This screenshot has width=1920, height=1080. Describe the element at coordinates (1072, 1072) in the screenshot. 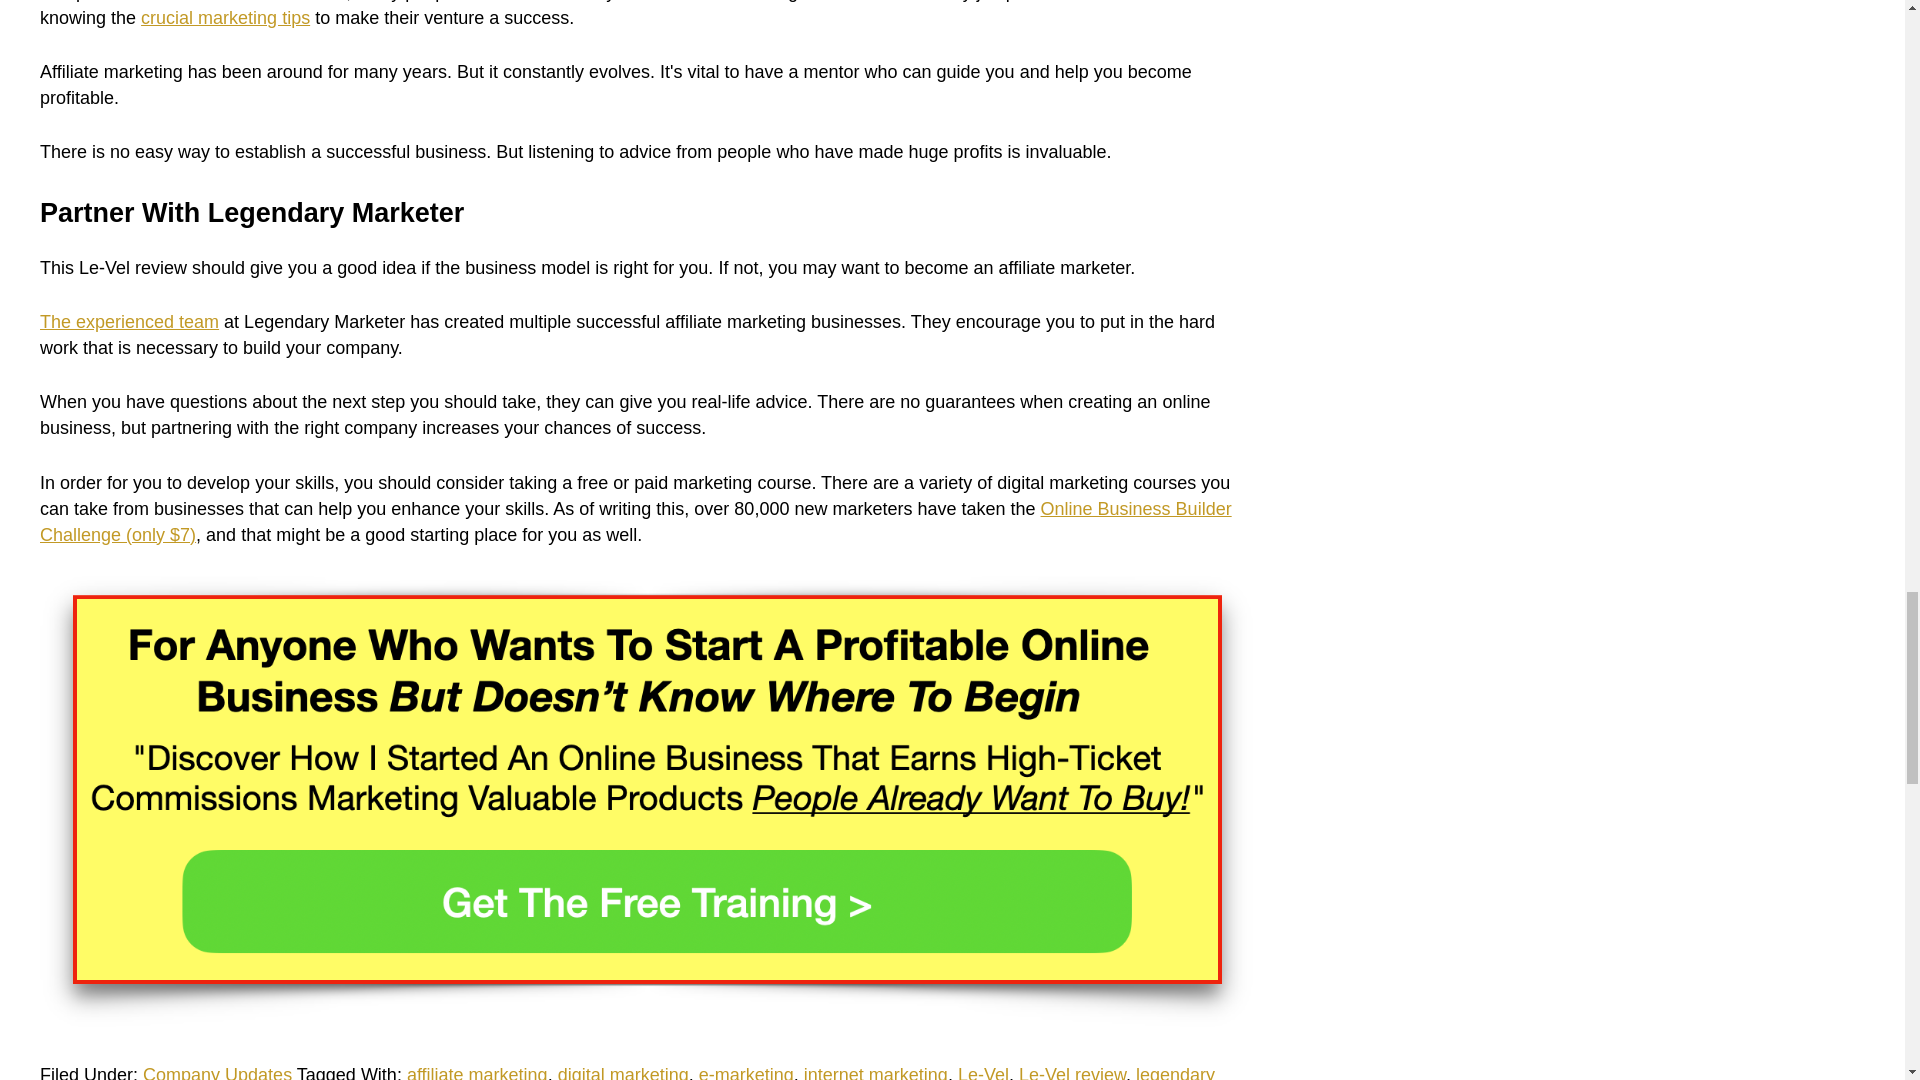

I see `Le-Vel review` at that location.